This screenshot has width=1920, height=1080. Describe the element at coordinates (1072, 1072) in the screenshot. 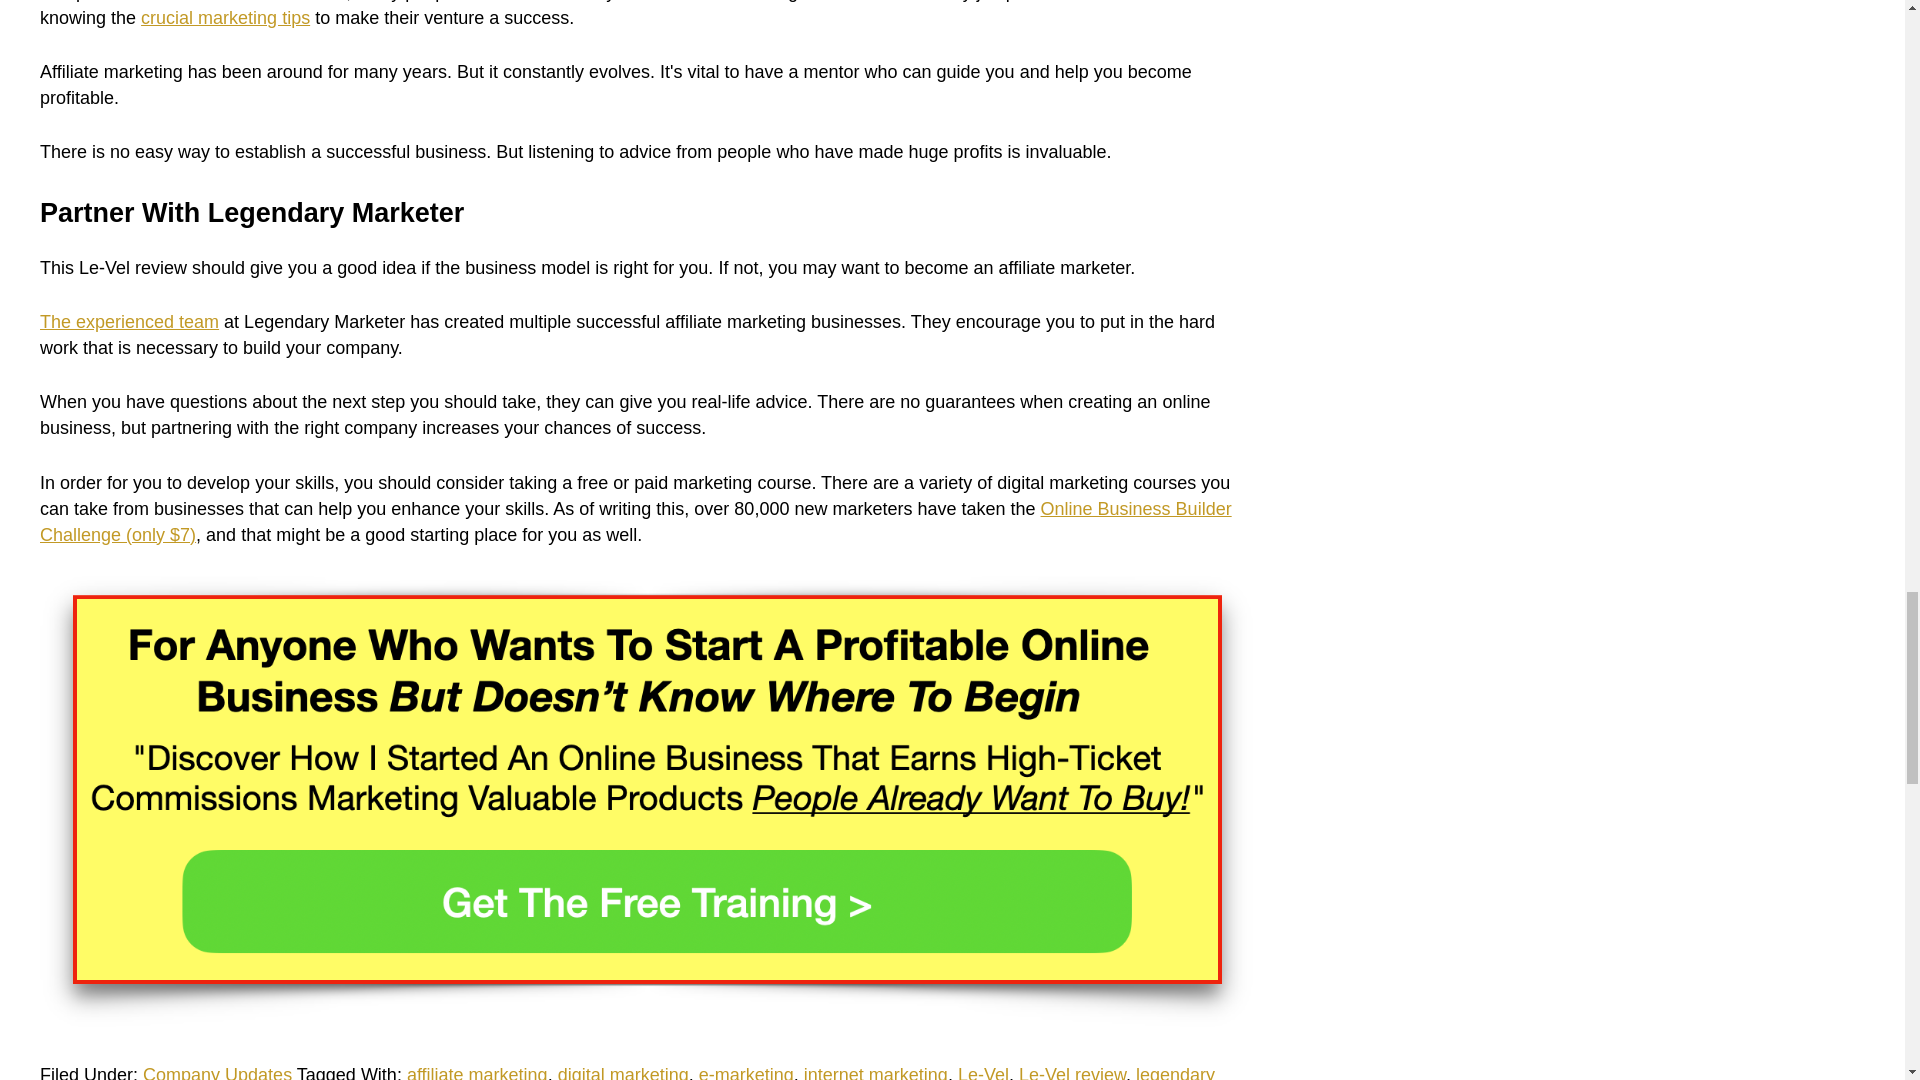

I see `Le-Vel review` at that location.